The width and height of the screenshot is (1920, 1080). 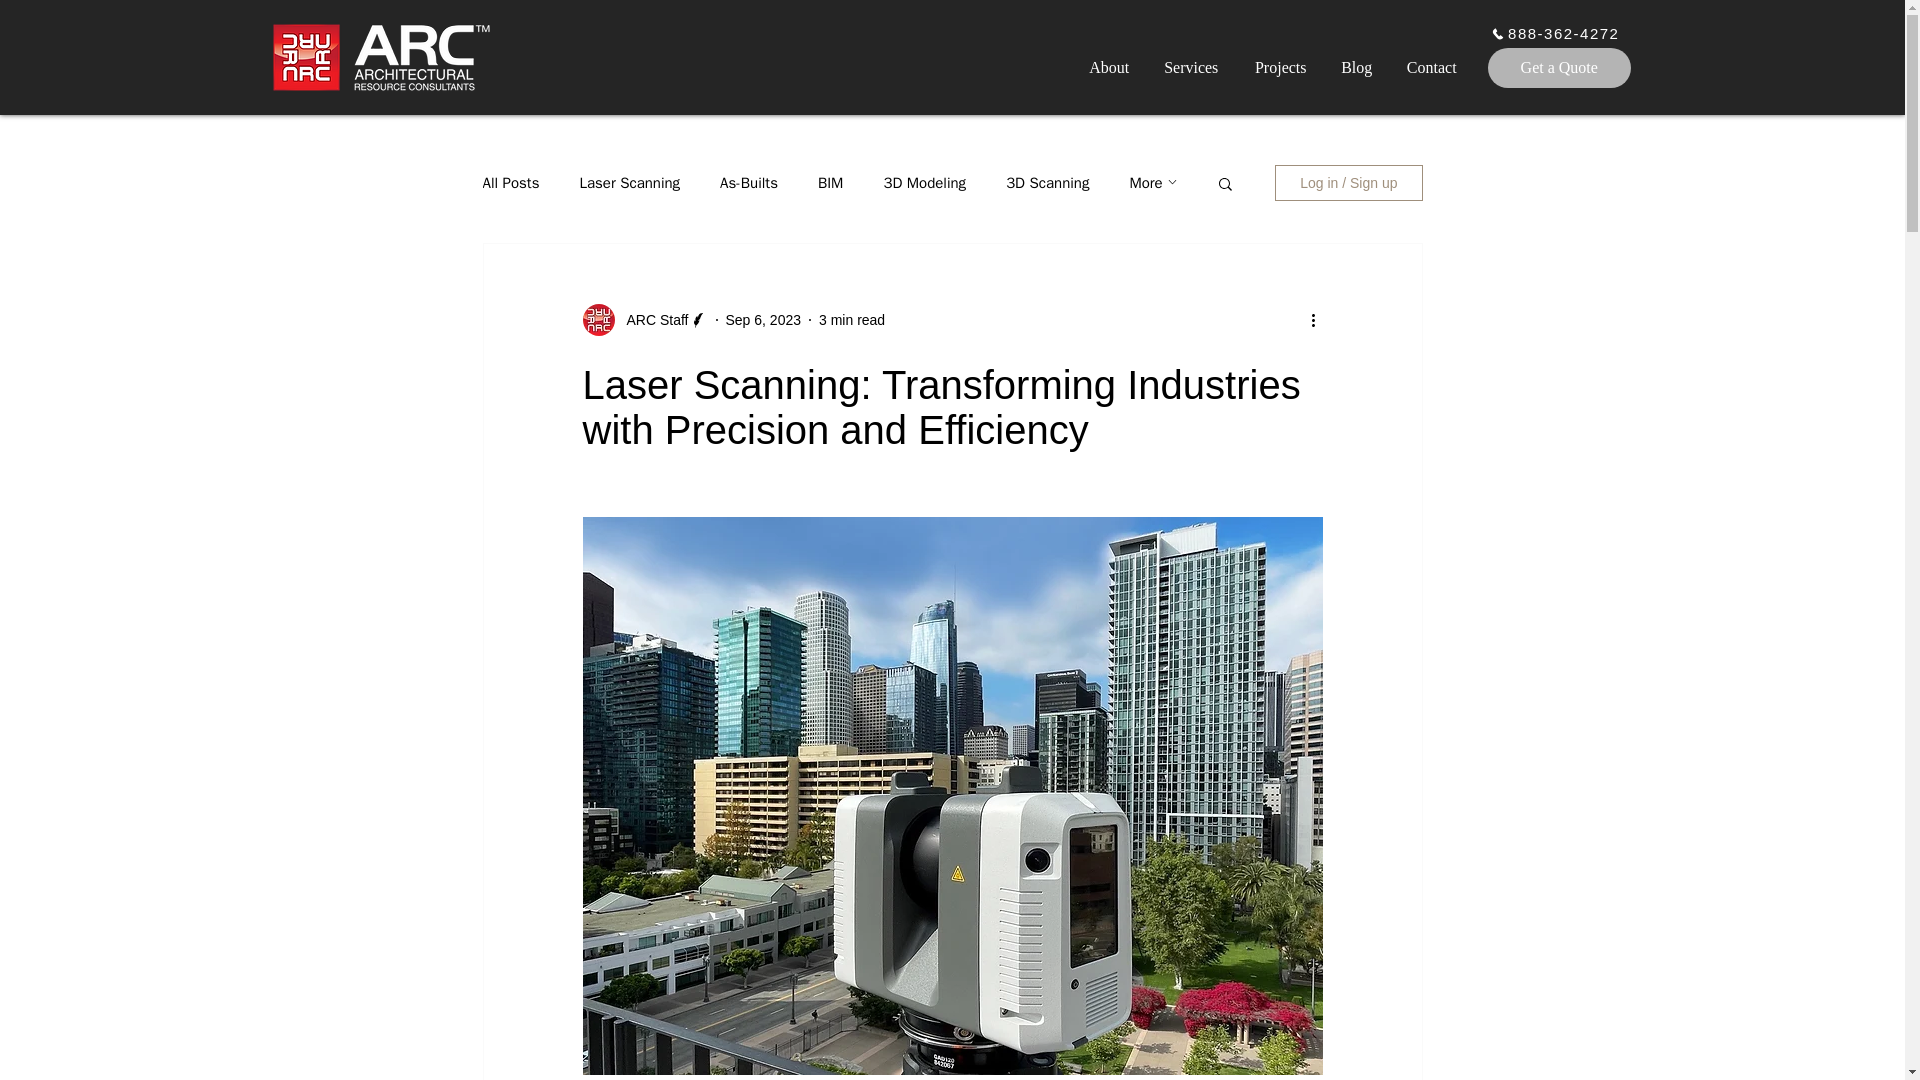 I want to click on Laser Scanning, so click(x=629, y=183).